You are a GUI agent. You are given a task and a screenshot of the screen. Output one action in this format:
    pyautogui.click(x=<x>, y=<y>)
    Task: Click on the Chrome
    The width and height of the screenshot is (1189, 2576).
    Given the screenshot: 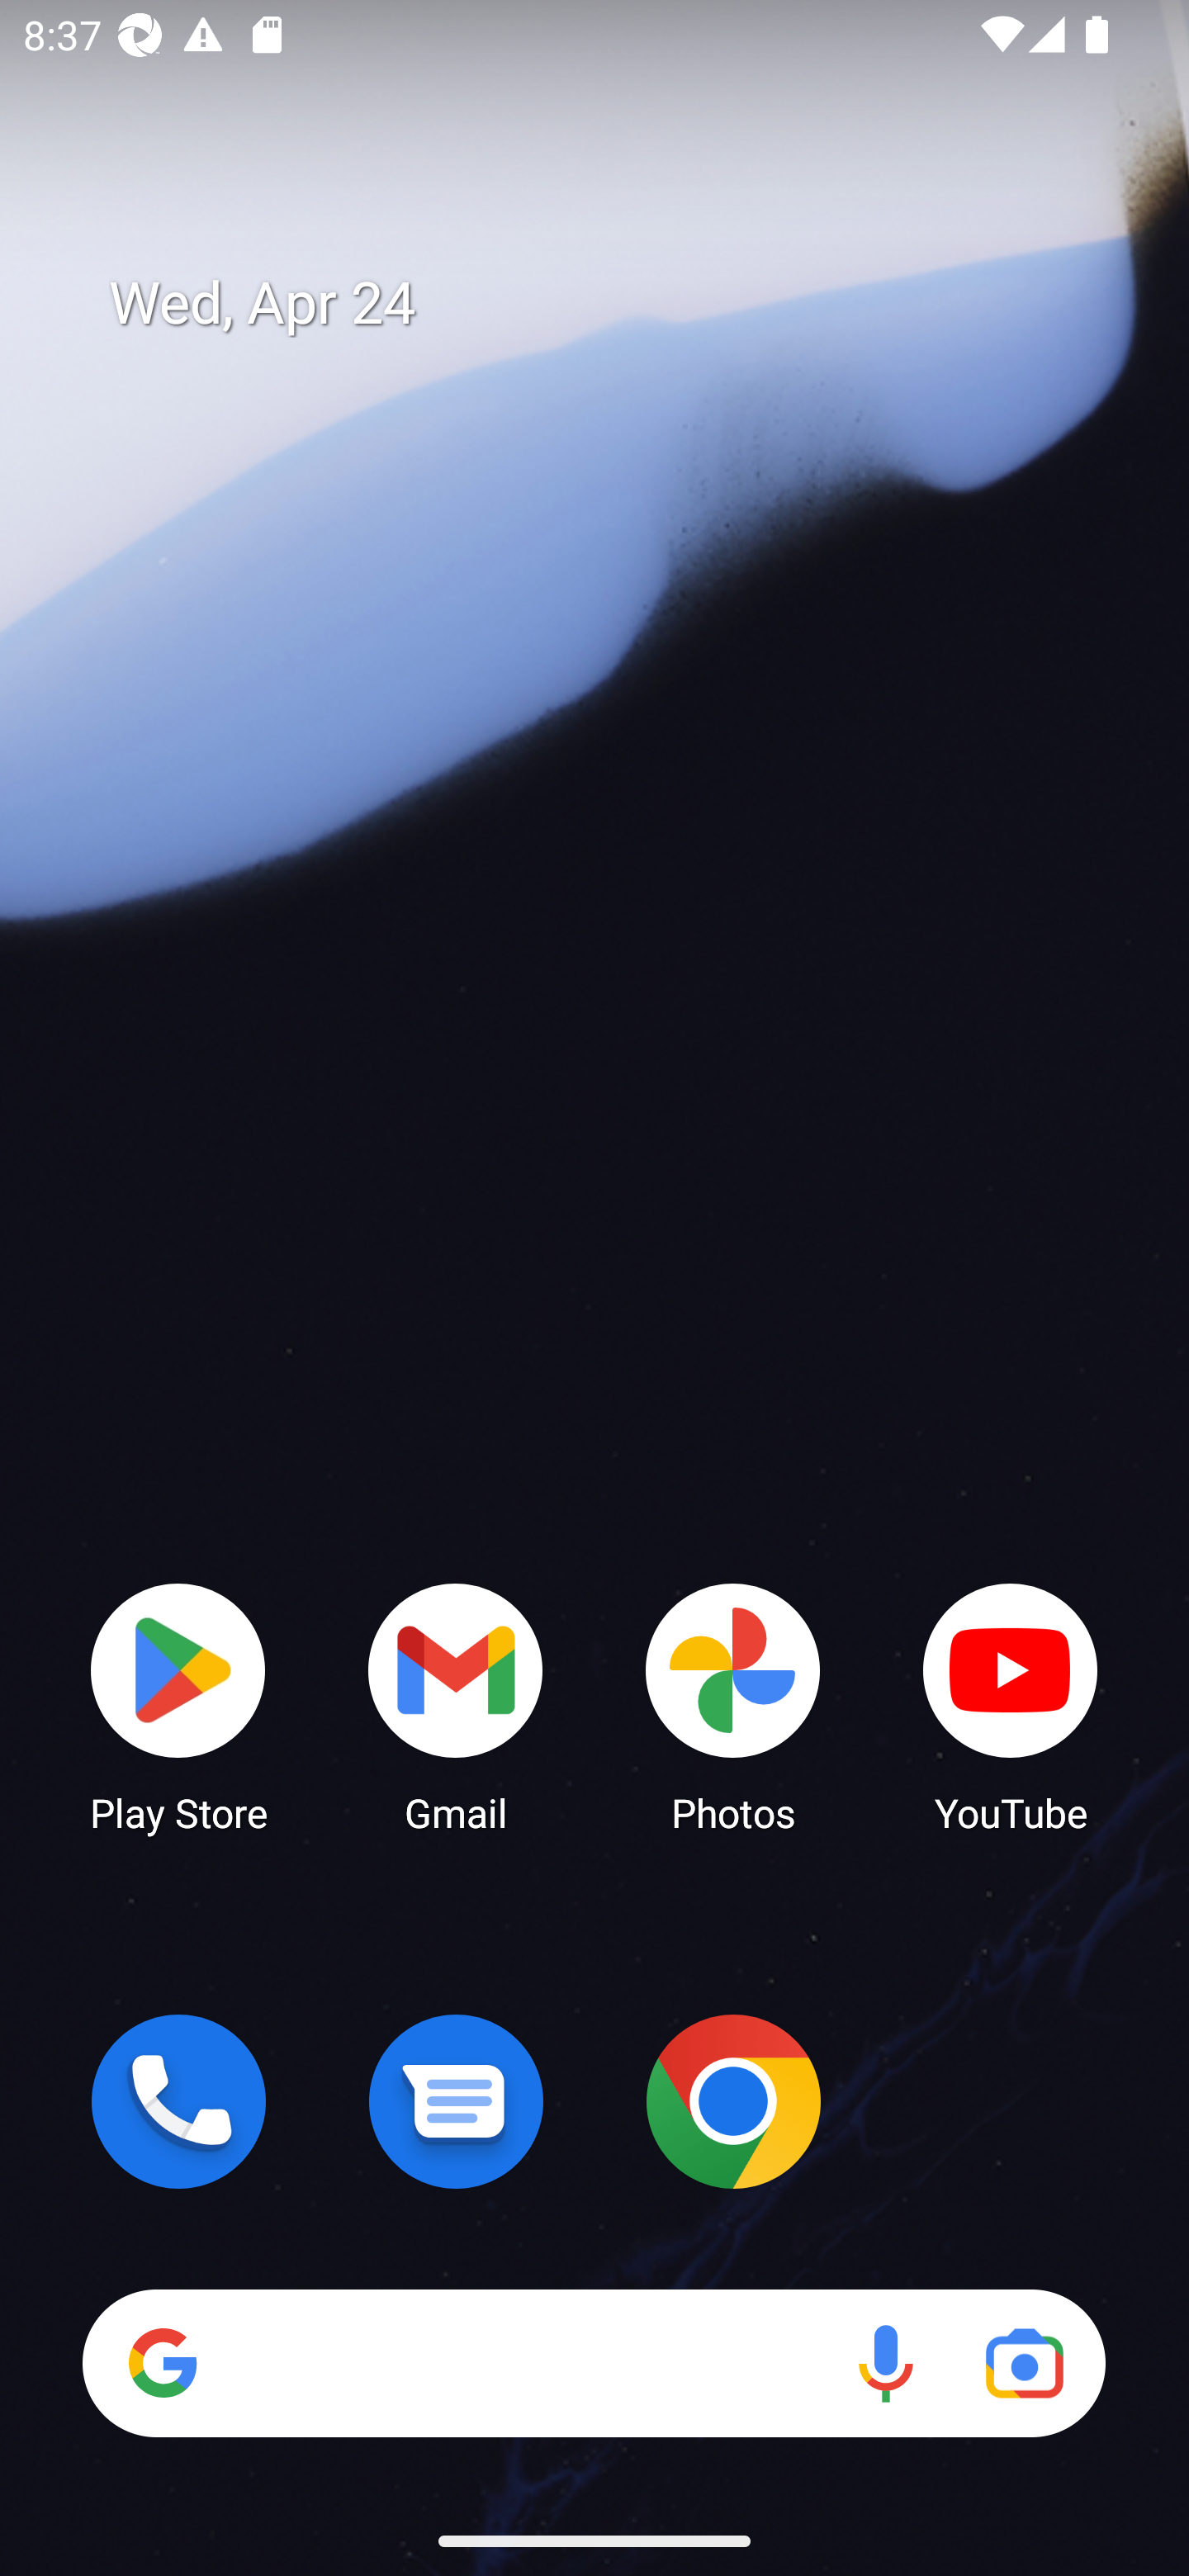 What is the action you would take?
    pyautogui.click(x=733, y=2101)
    